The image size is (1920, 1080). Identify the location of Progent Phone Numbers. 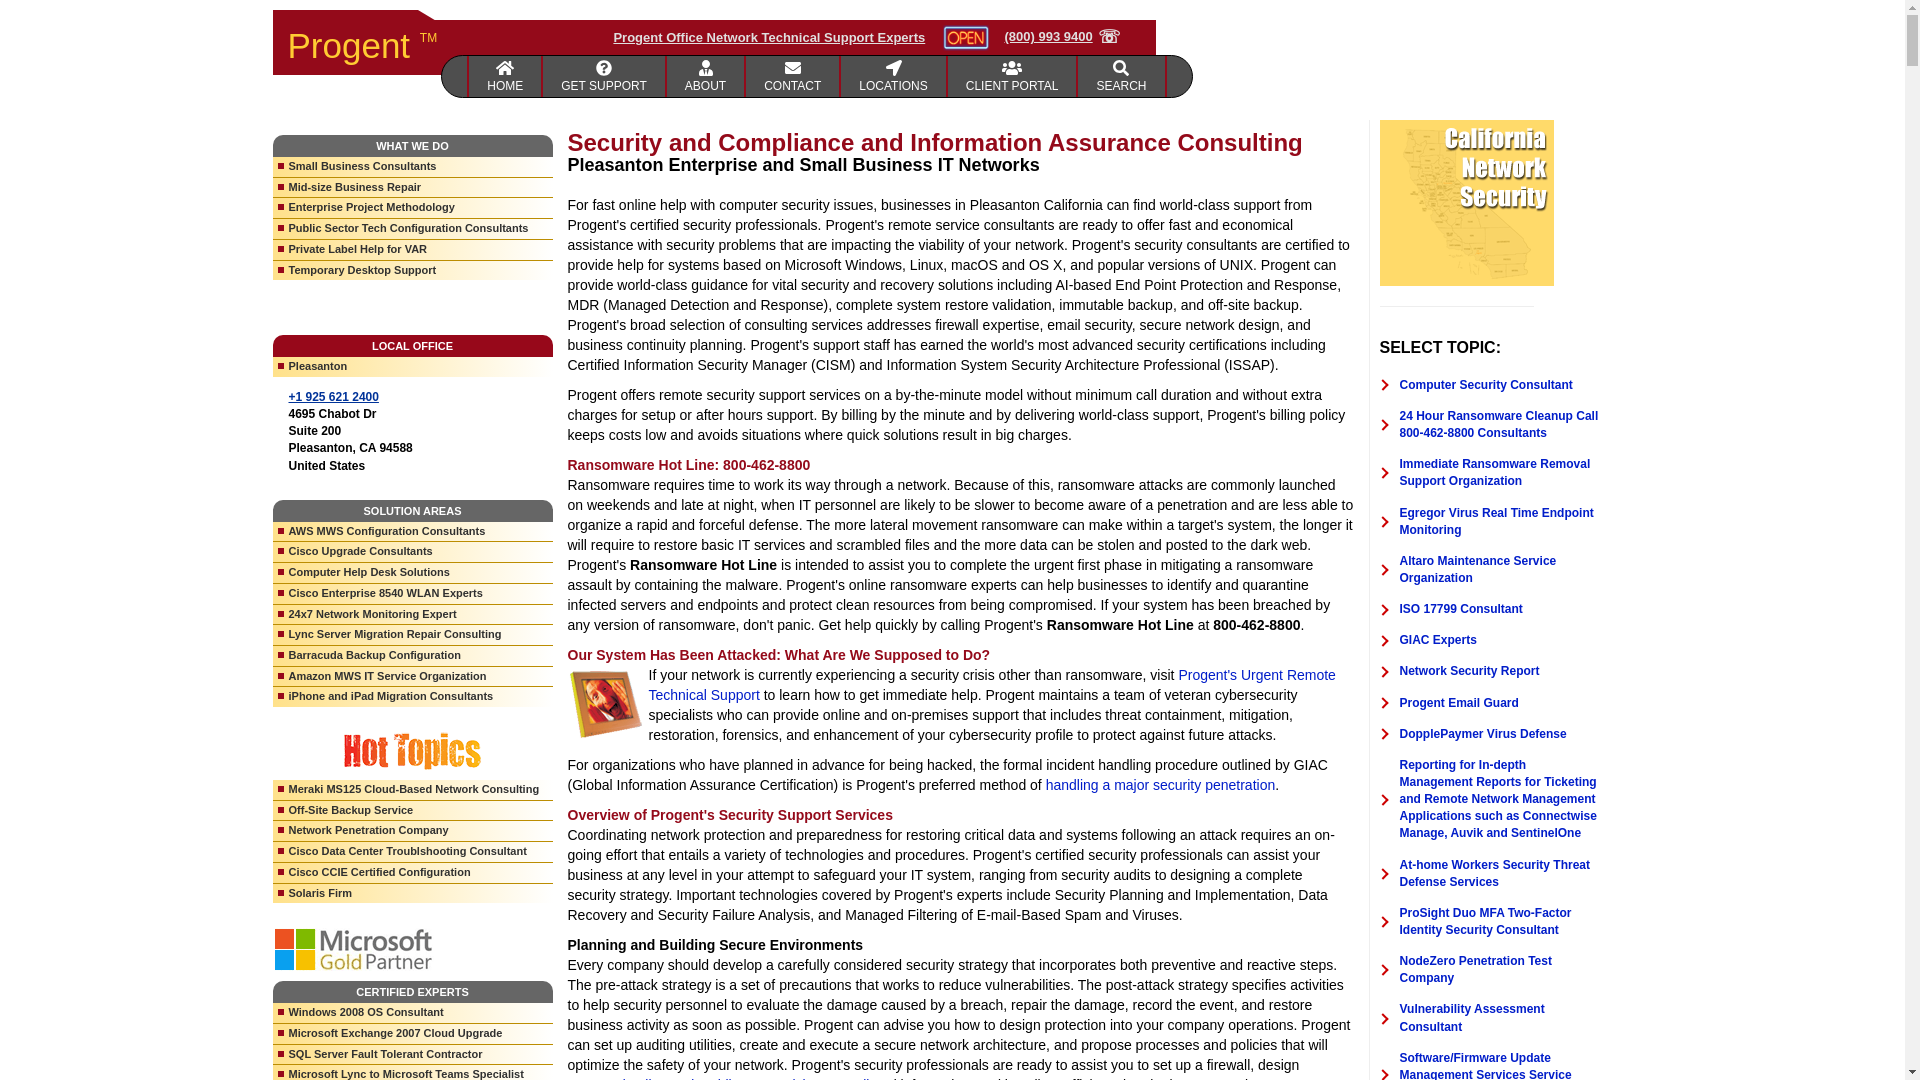
(793, 76).